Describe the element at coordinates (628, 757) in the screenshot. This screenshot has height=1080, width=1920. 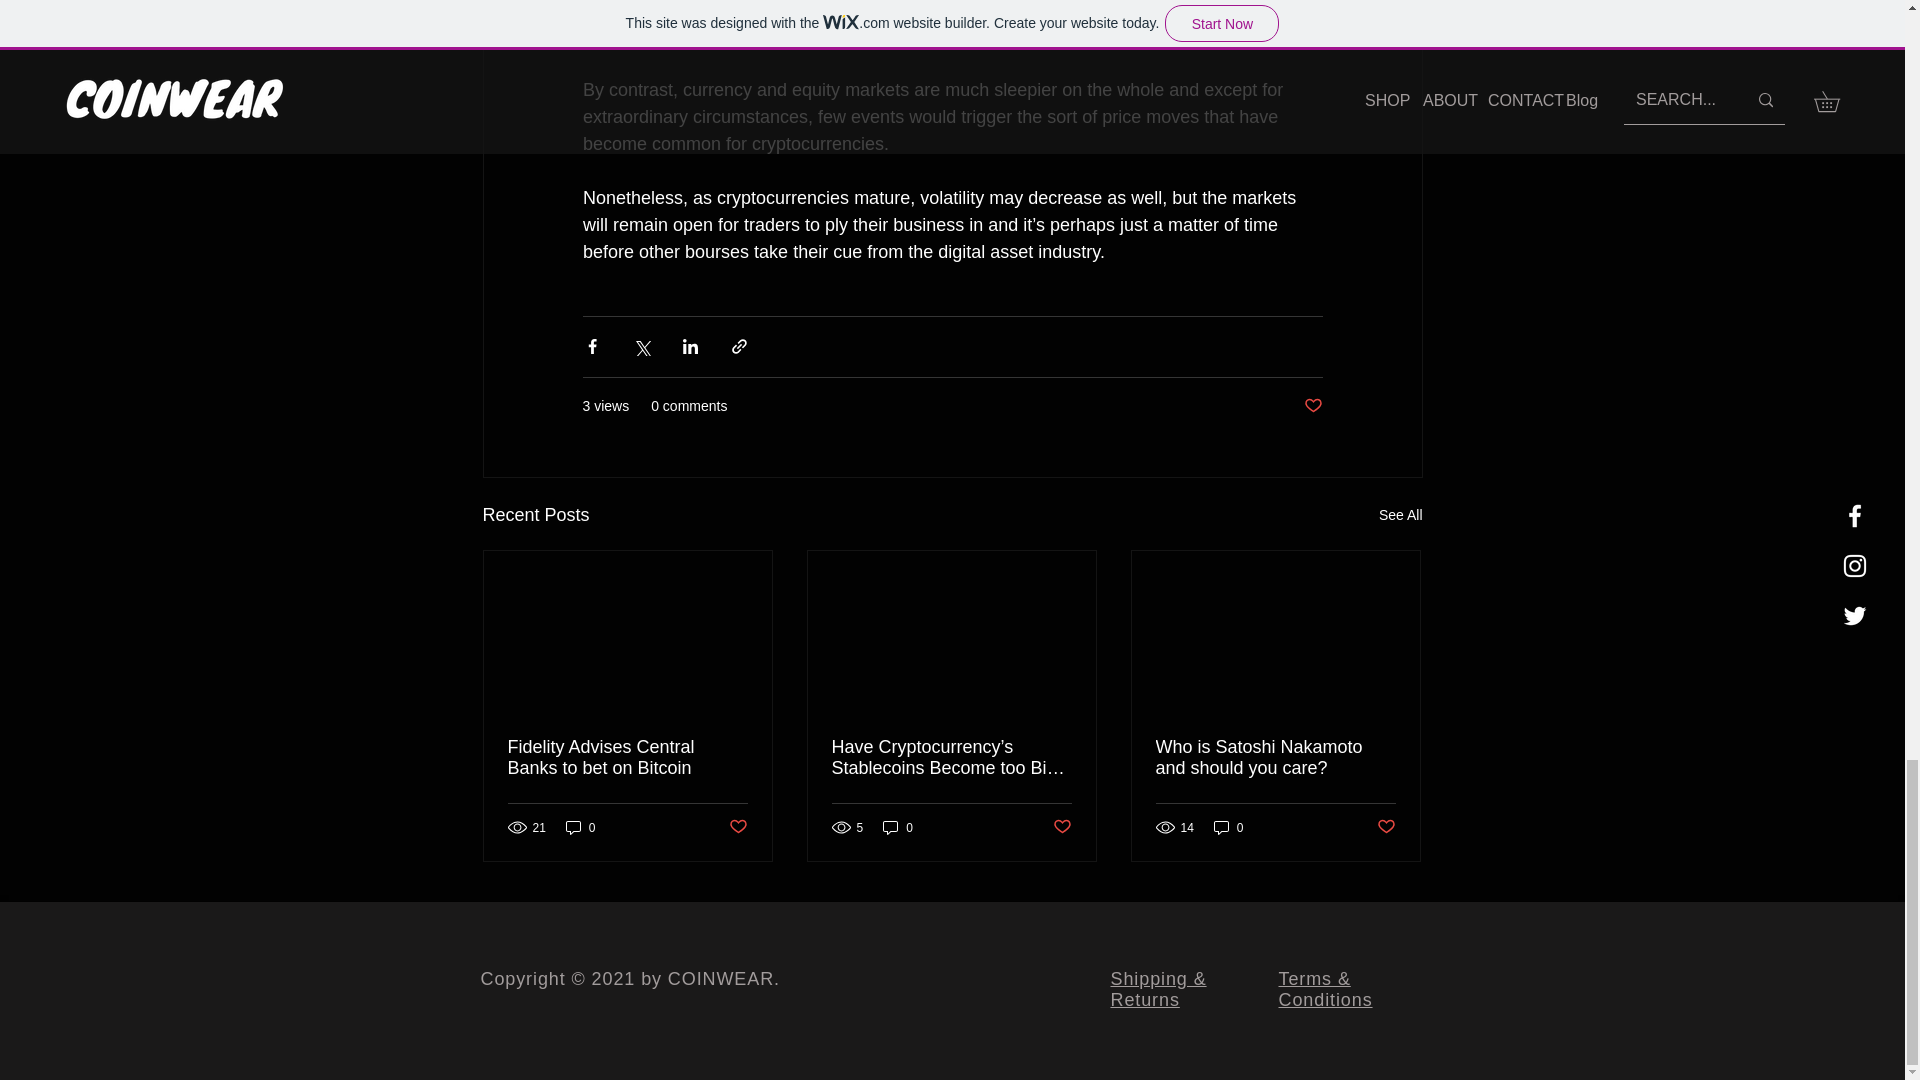
I see `Fidelity Advises Central Banks to bet on Bitcoin` at that location.